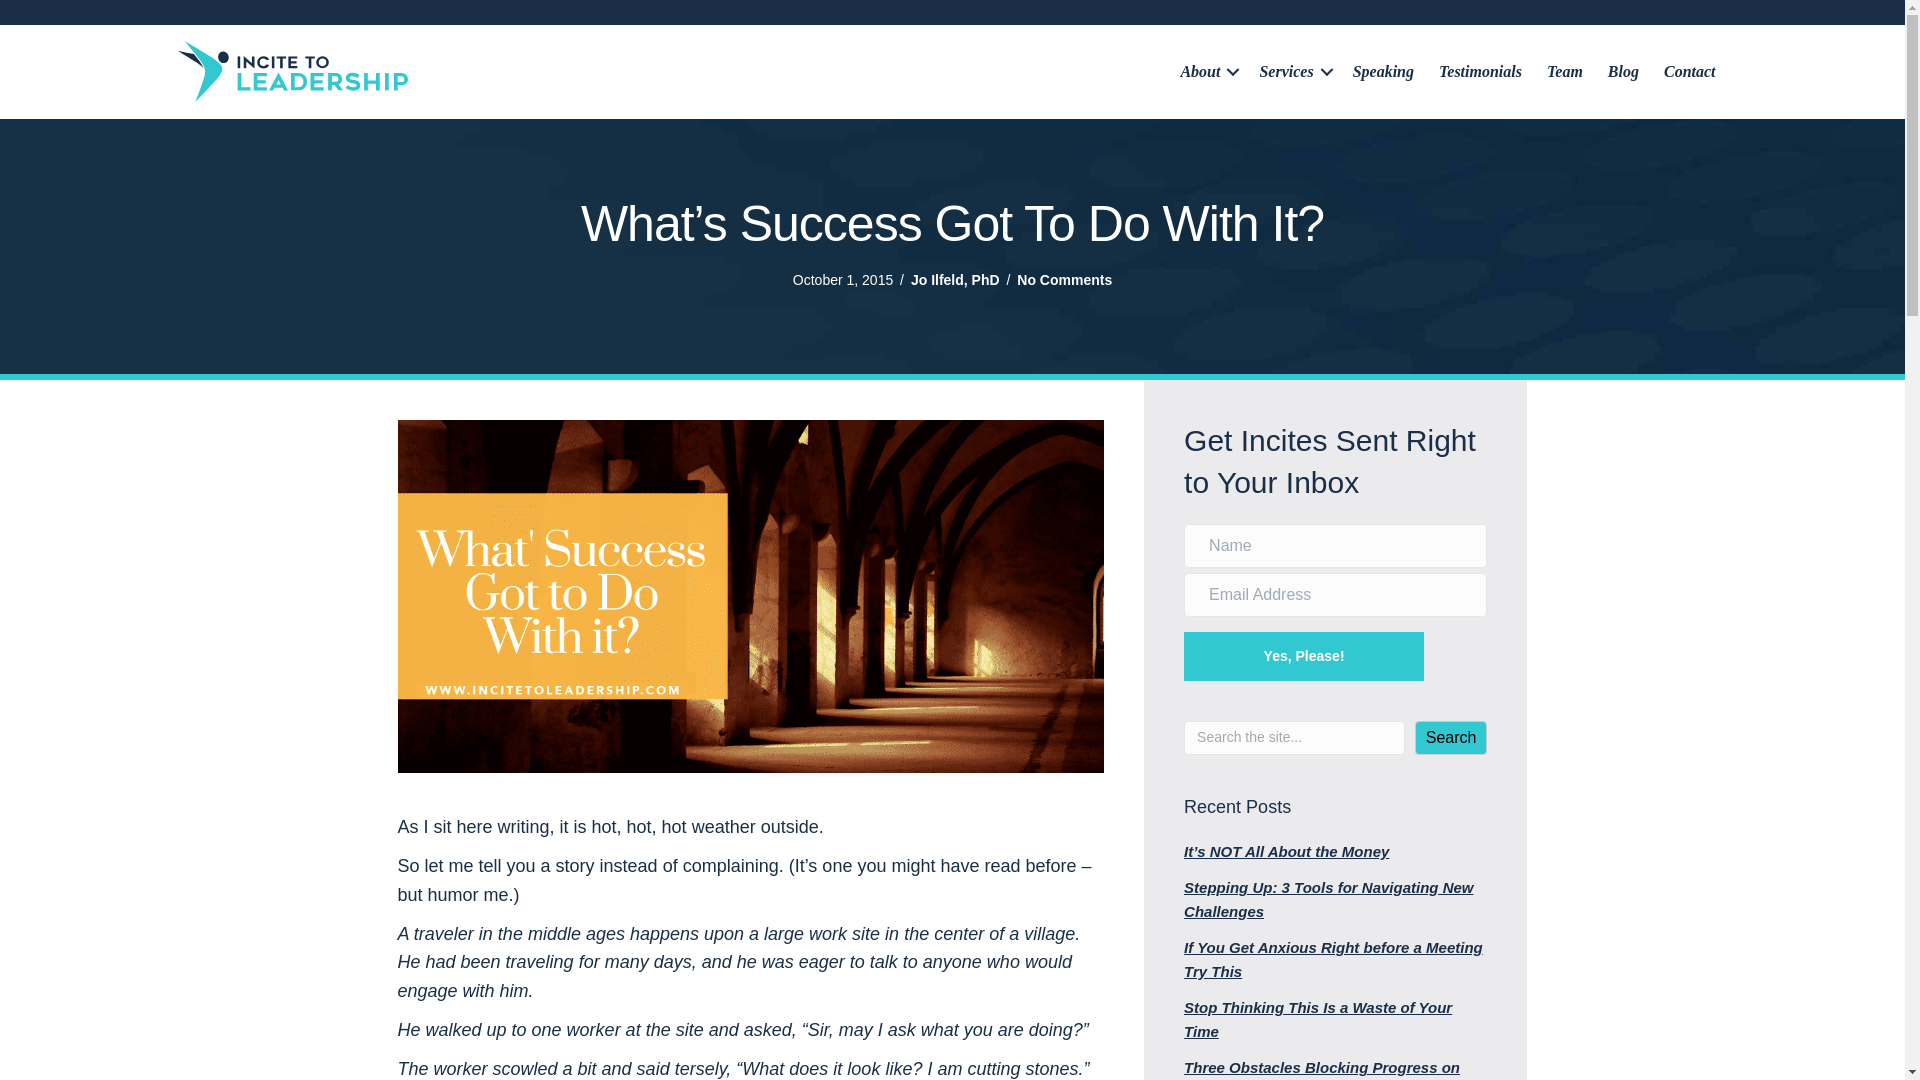  What do you see at coordinates (1304, 656) in the screenshot?
I see `Yes, Please!` at bounding box center [1304, 656].